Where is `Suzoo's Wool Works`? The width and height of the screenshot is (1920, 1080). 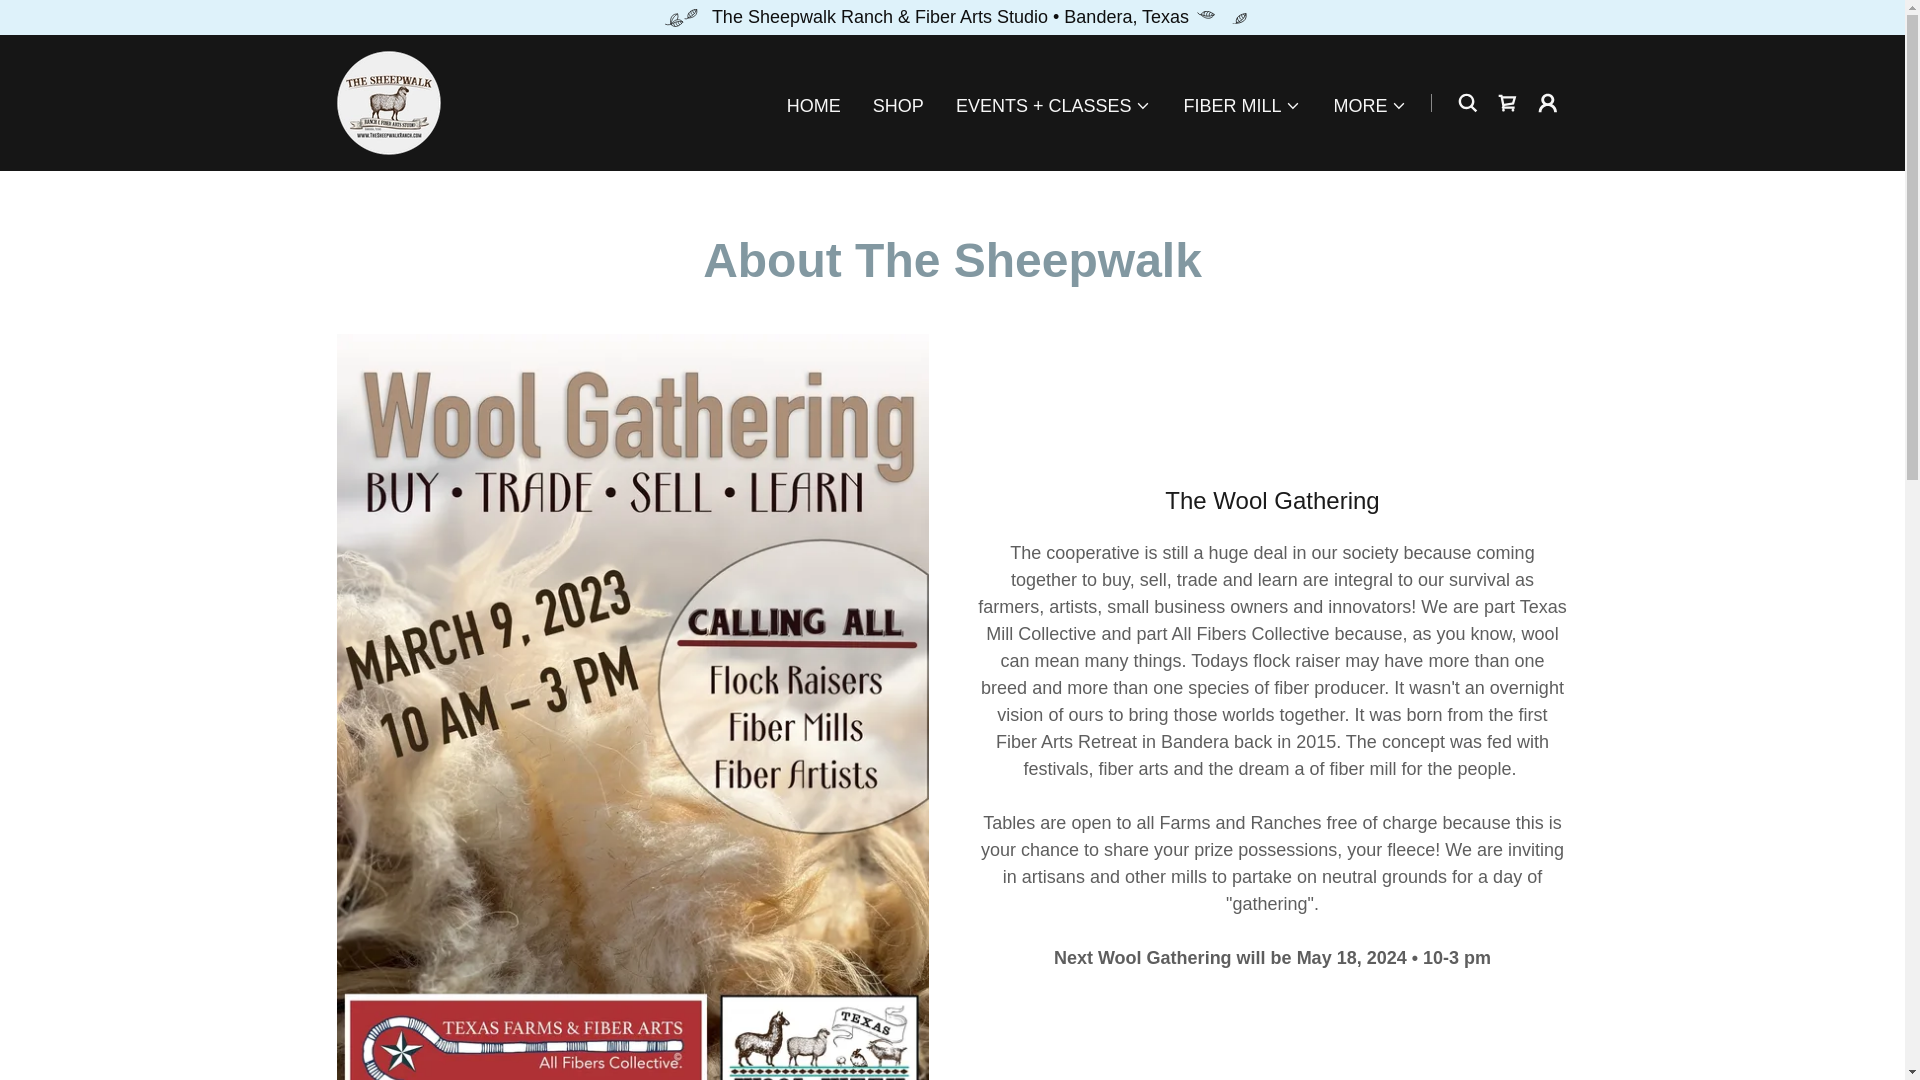
Suzoo's Wool Works is located at coordinates (388, 102).